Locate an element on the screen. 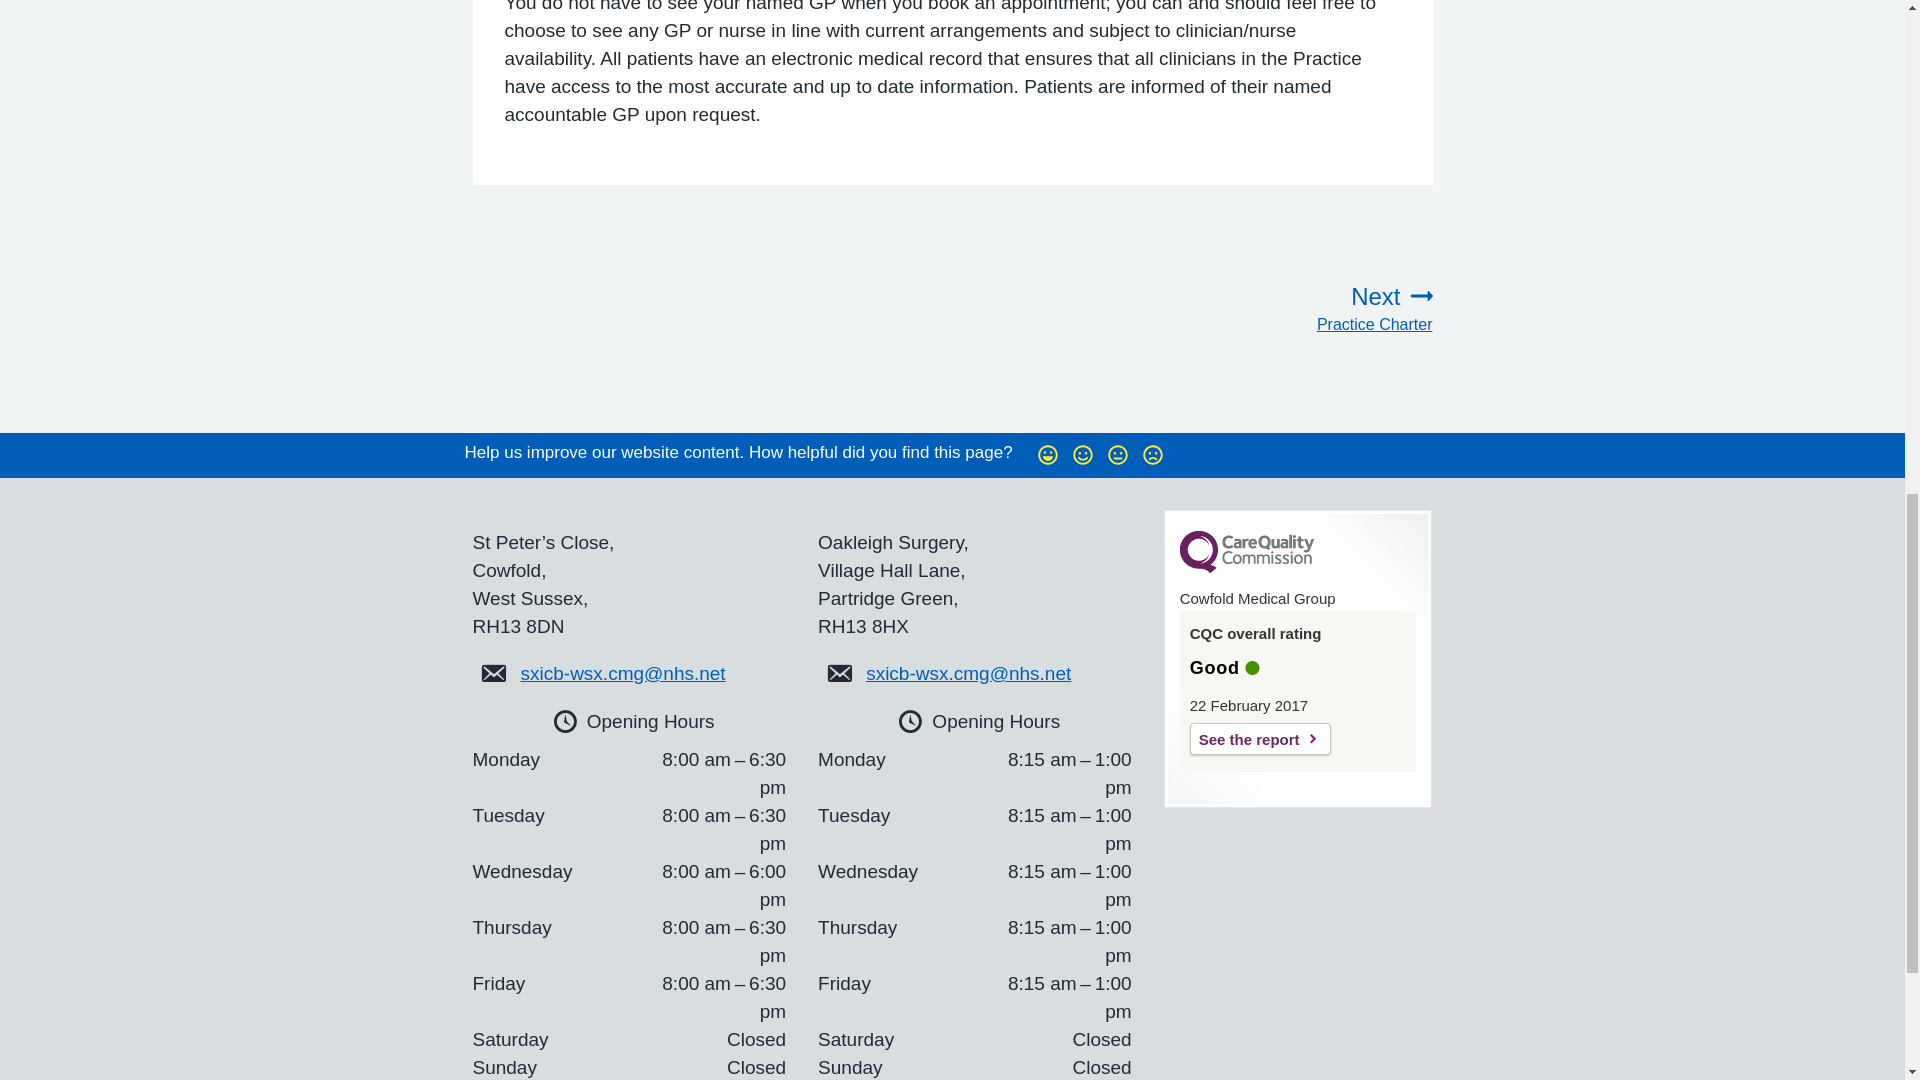 This screenshot has width=1920, height=1080. See the report is located at coordinates (1288, 308).